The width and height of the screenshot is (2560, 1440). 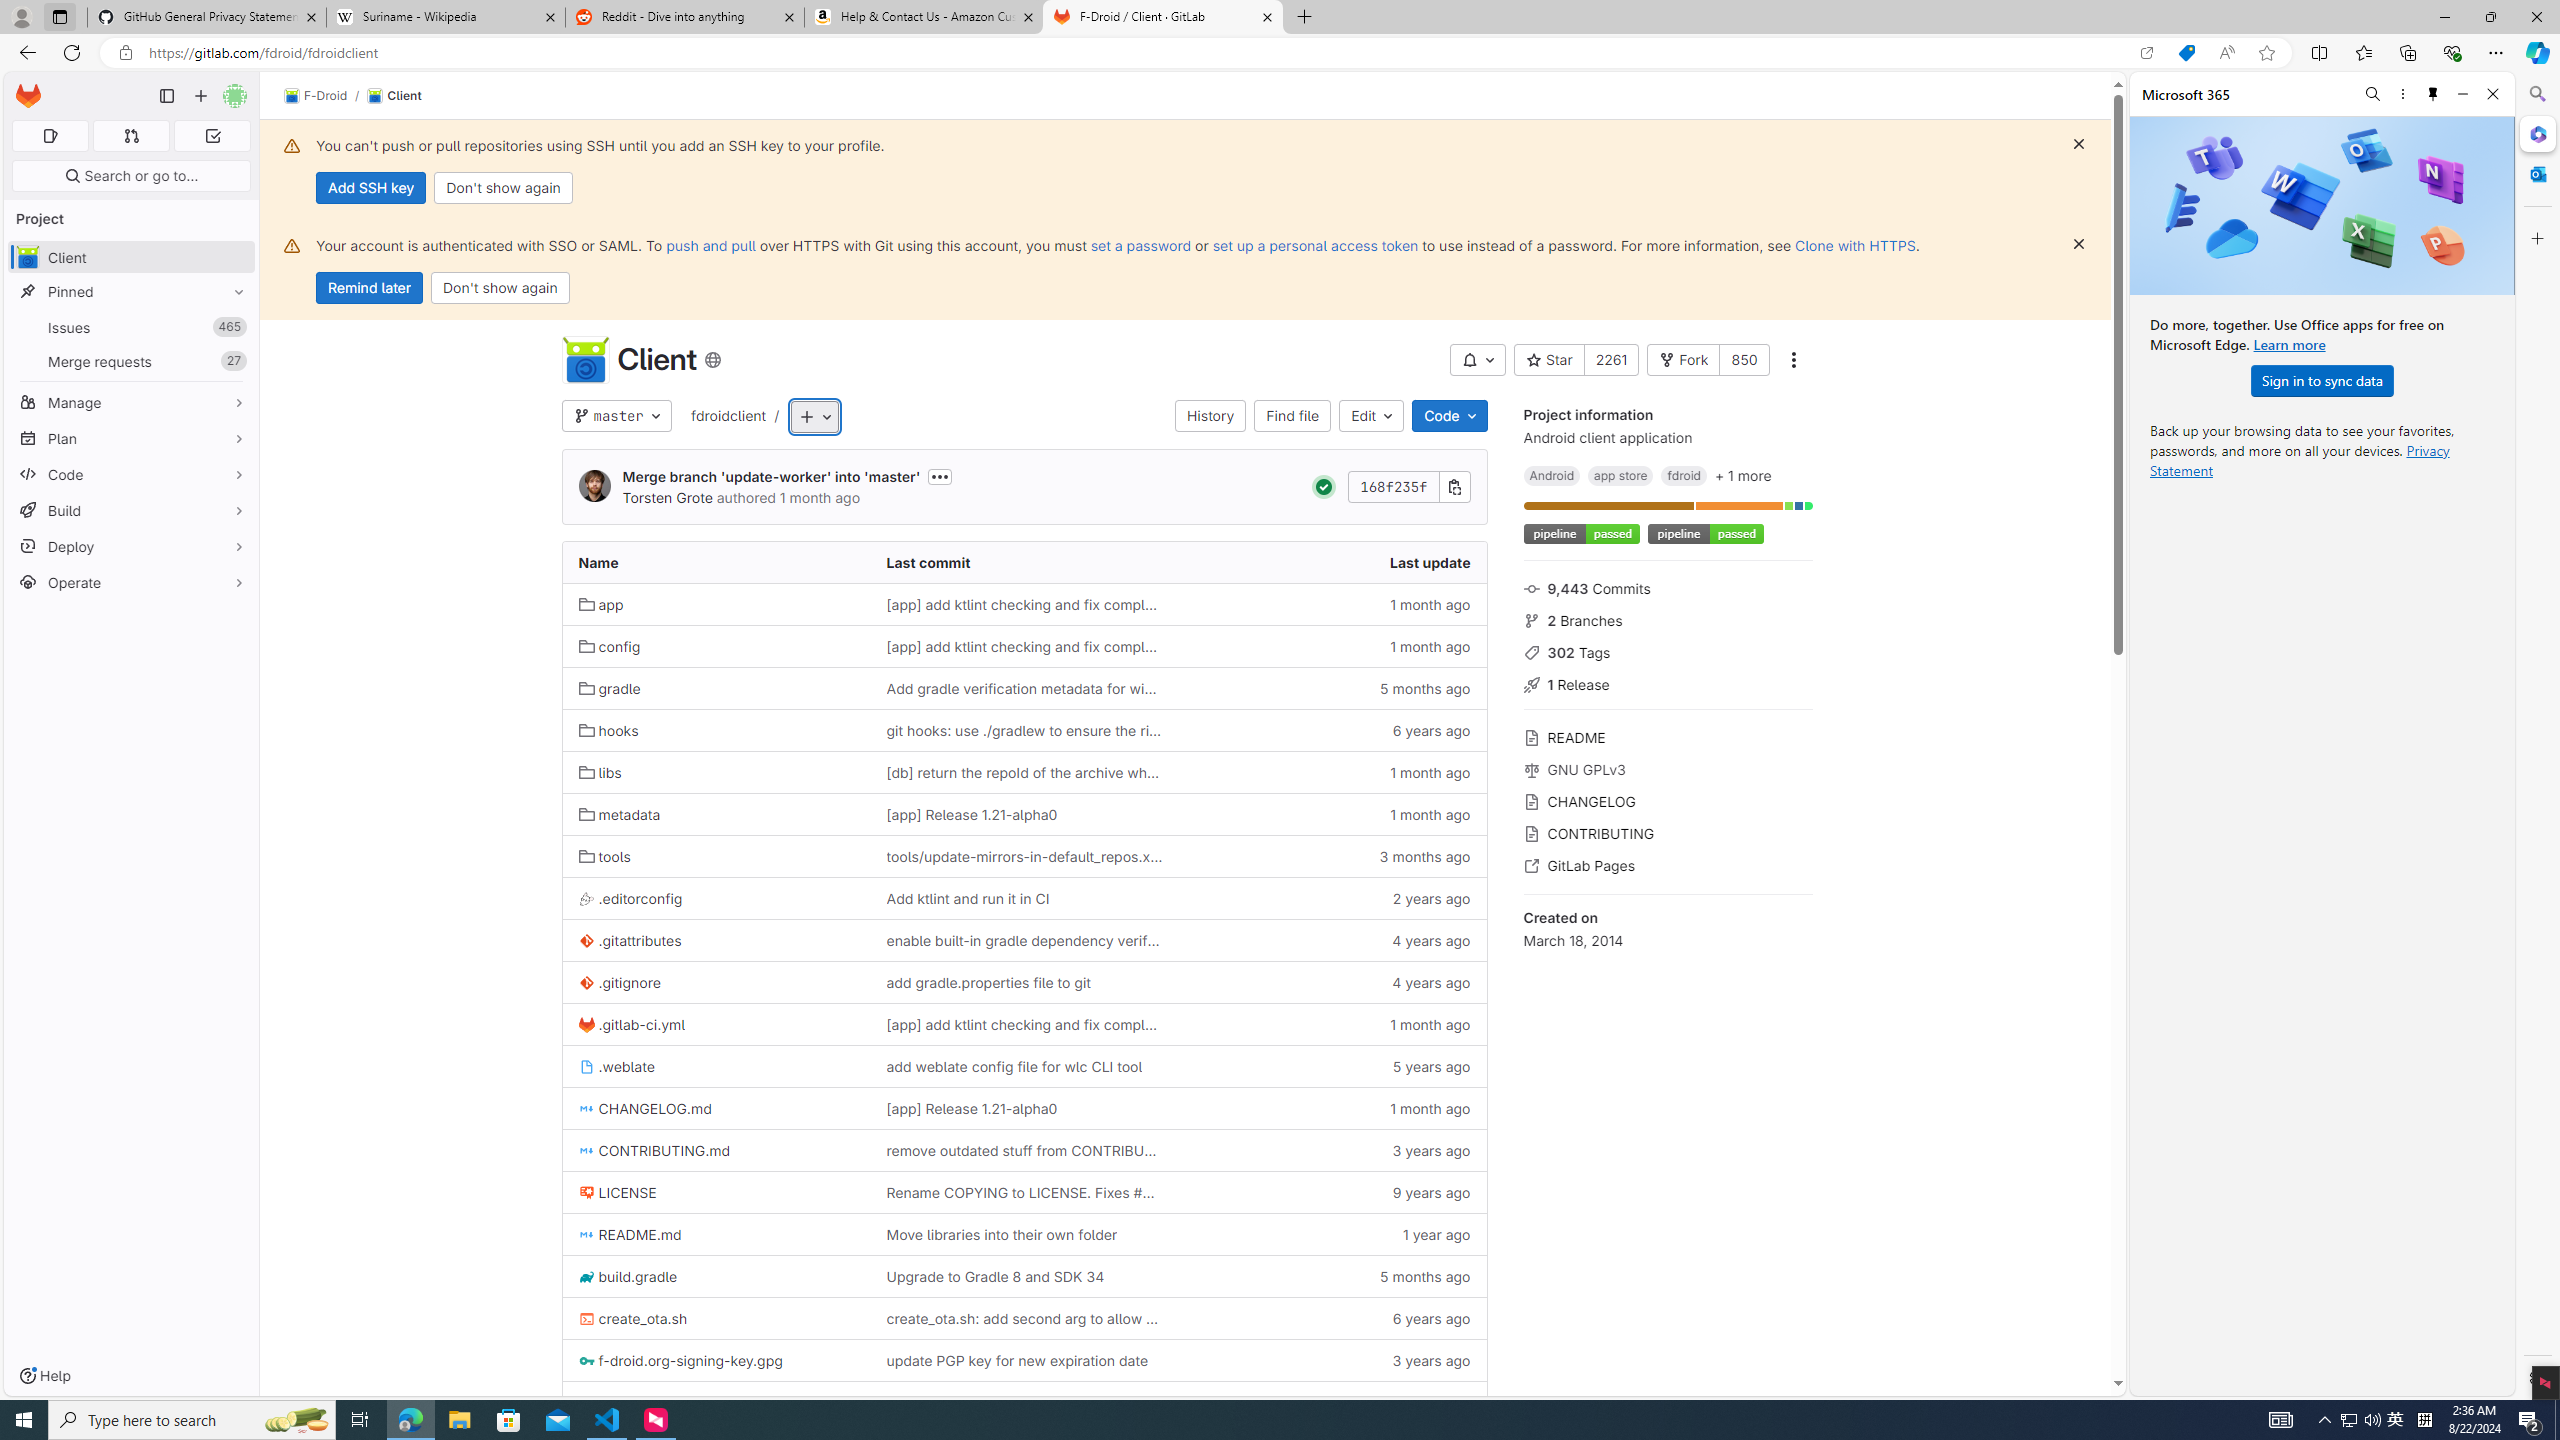 I want to click on GitLab Pages, so click(x=1668, y=864).